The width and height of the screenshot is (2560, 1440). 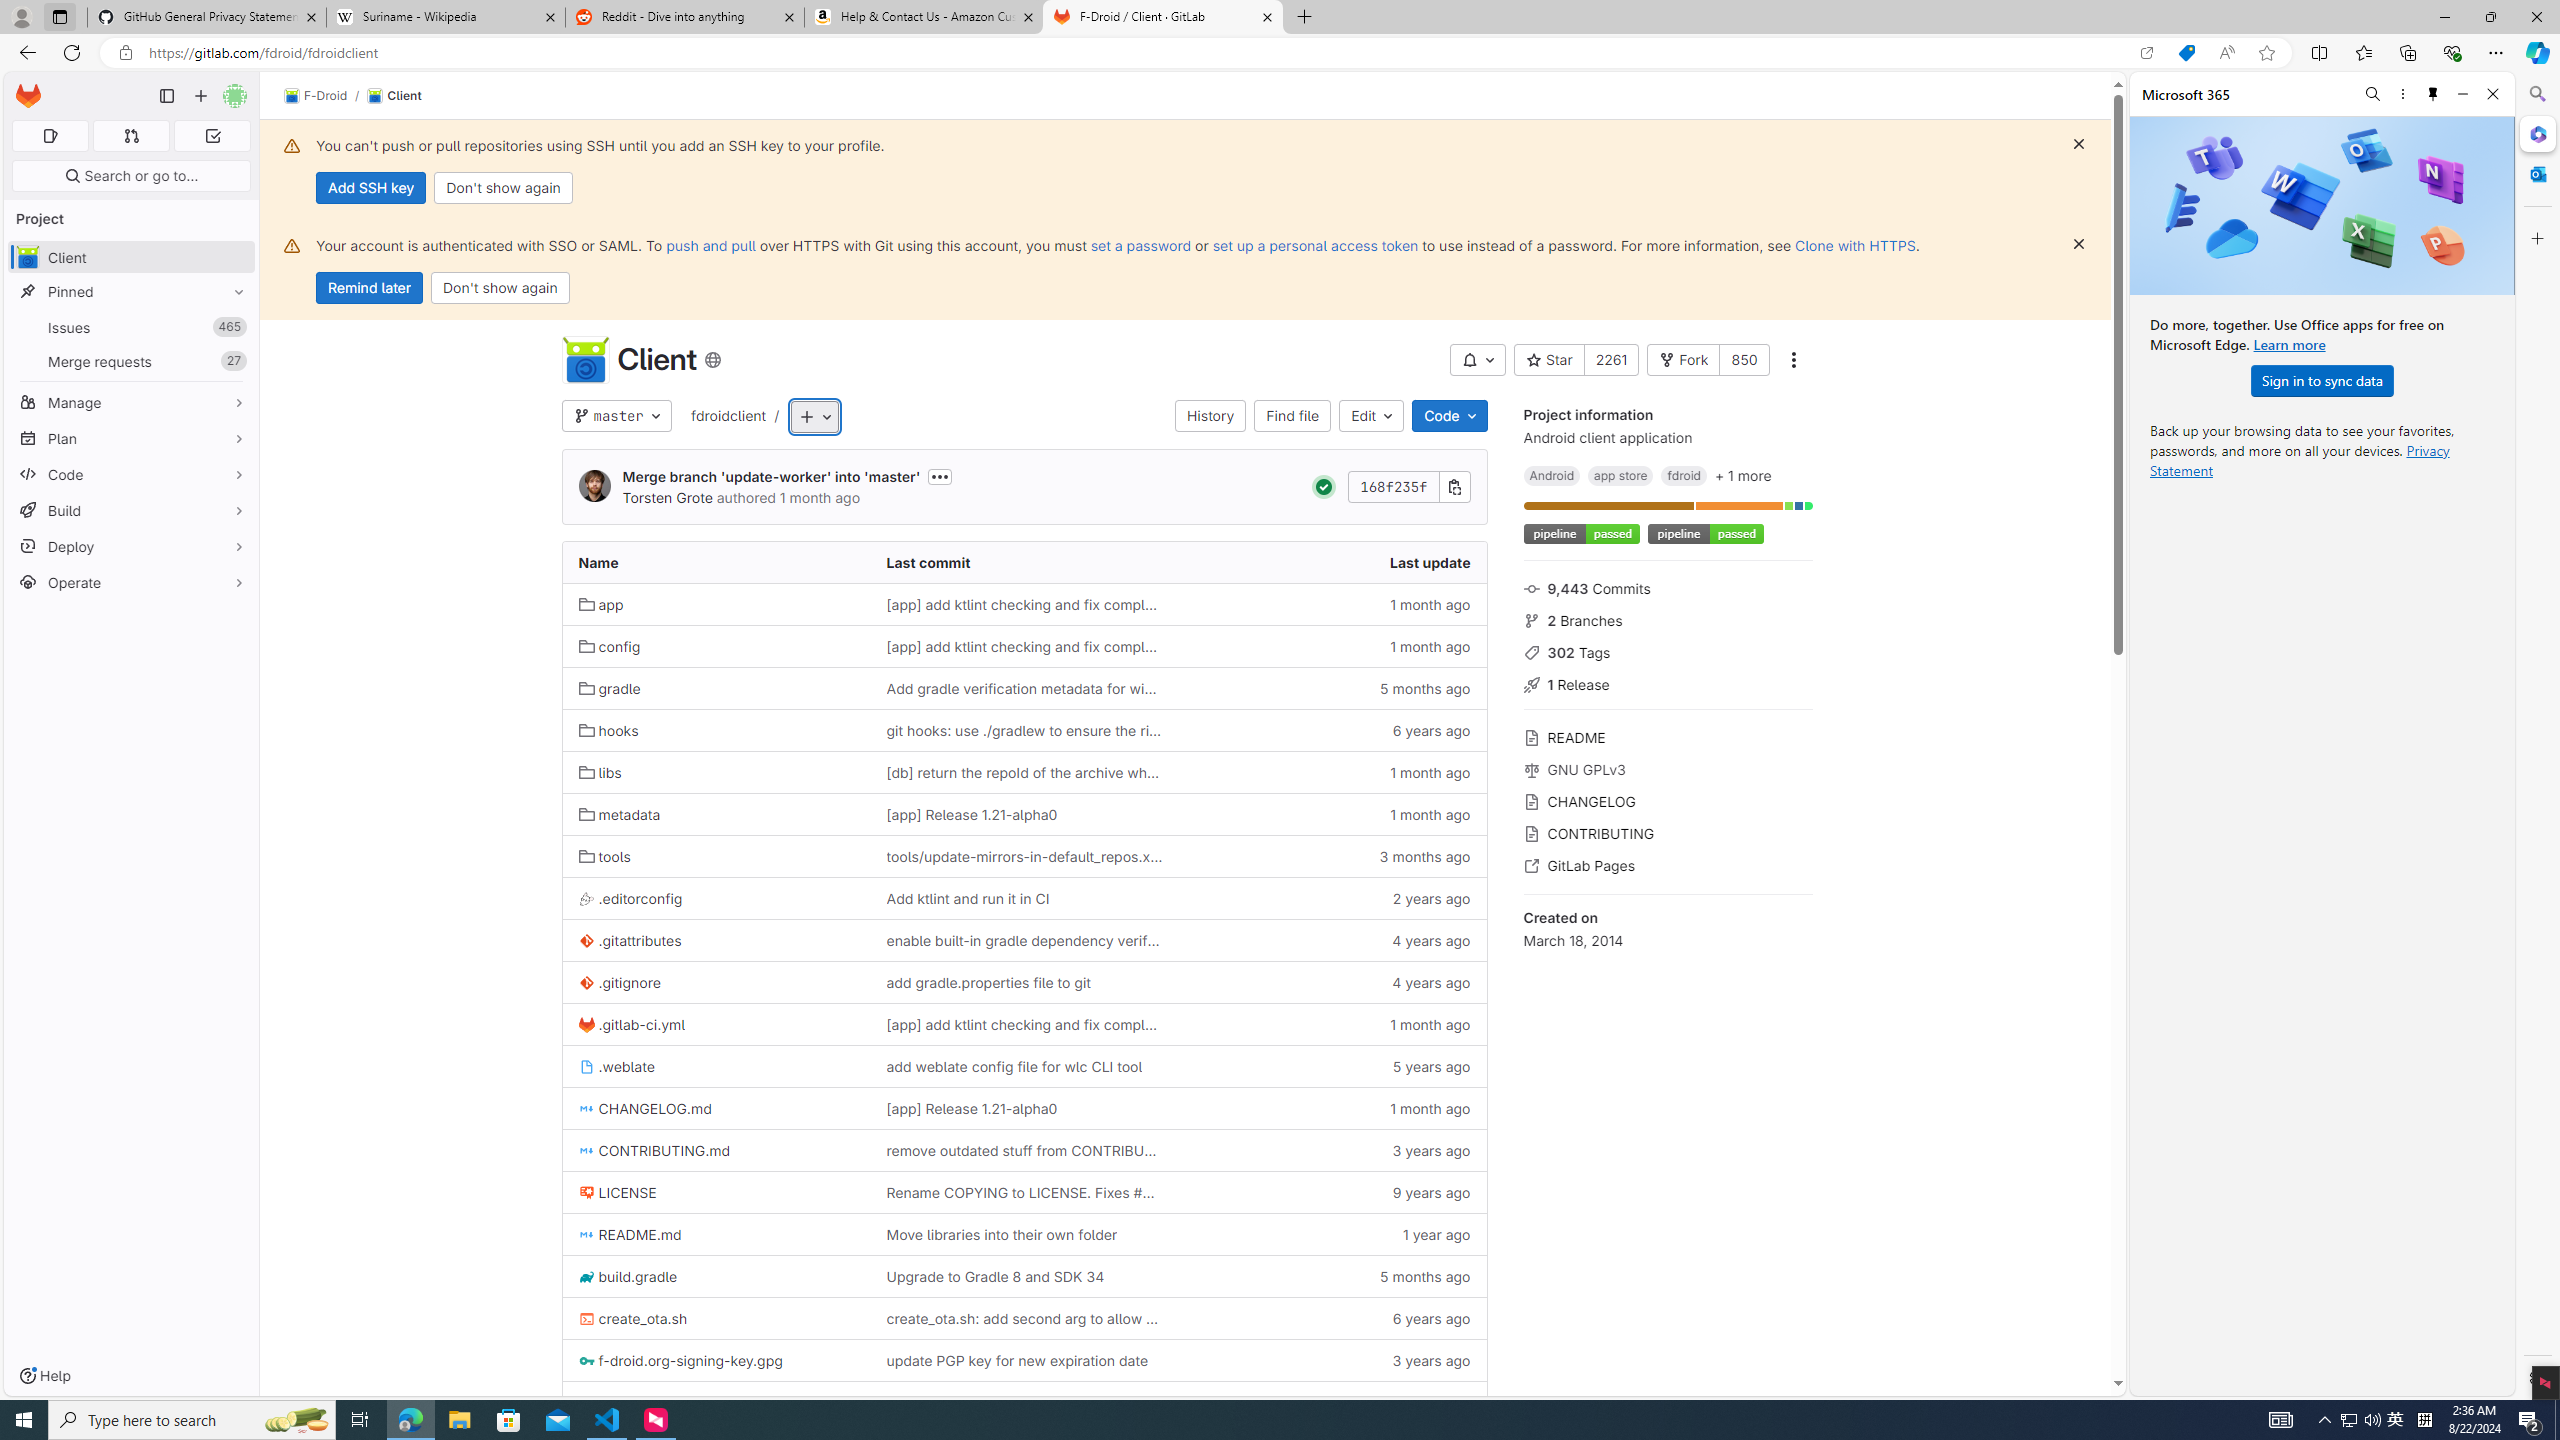 I want to click on GitLab Pages, so click(x=1668, y=864).